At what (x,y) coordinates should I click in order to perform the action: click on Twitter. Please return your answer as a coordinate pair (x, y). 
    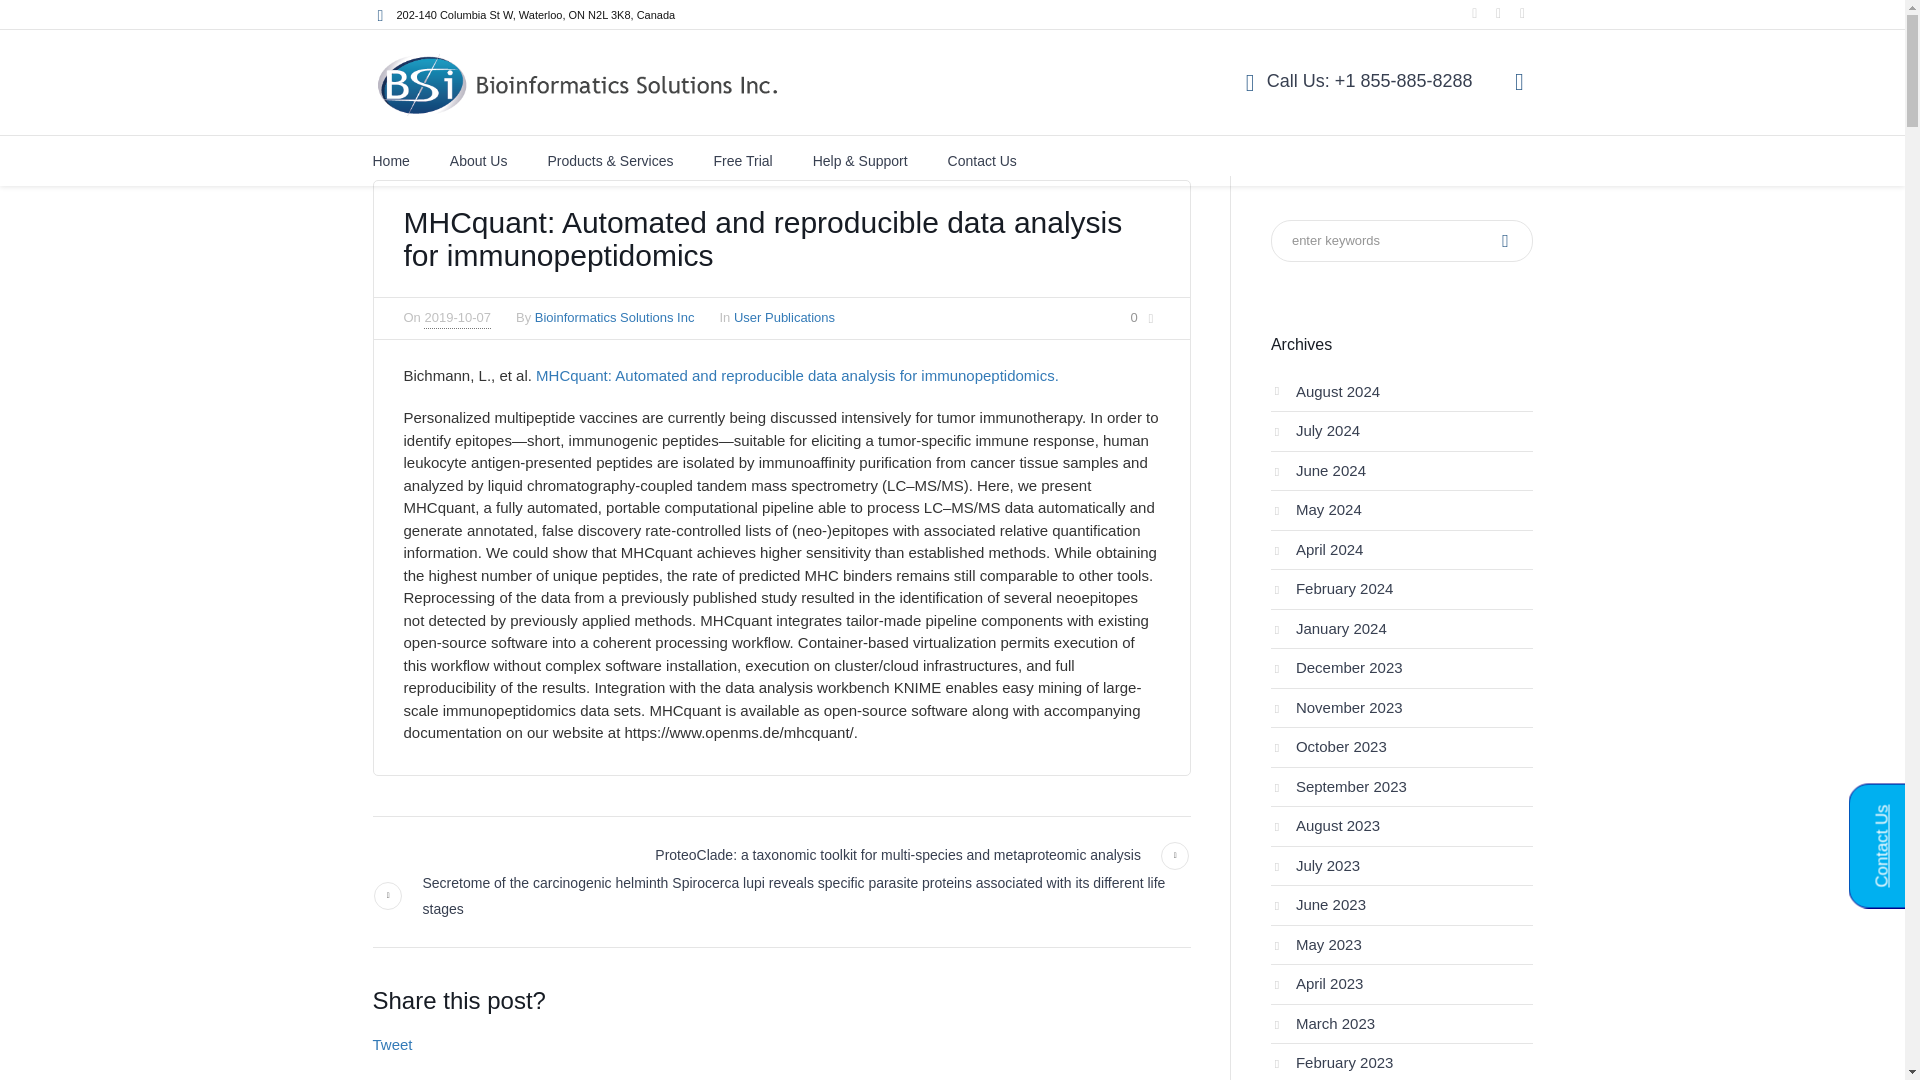
    Looking at the image, I should click on (1523, 13).